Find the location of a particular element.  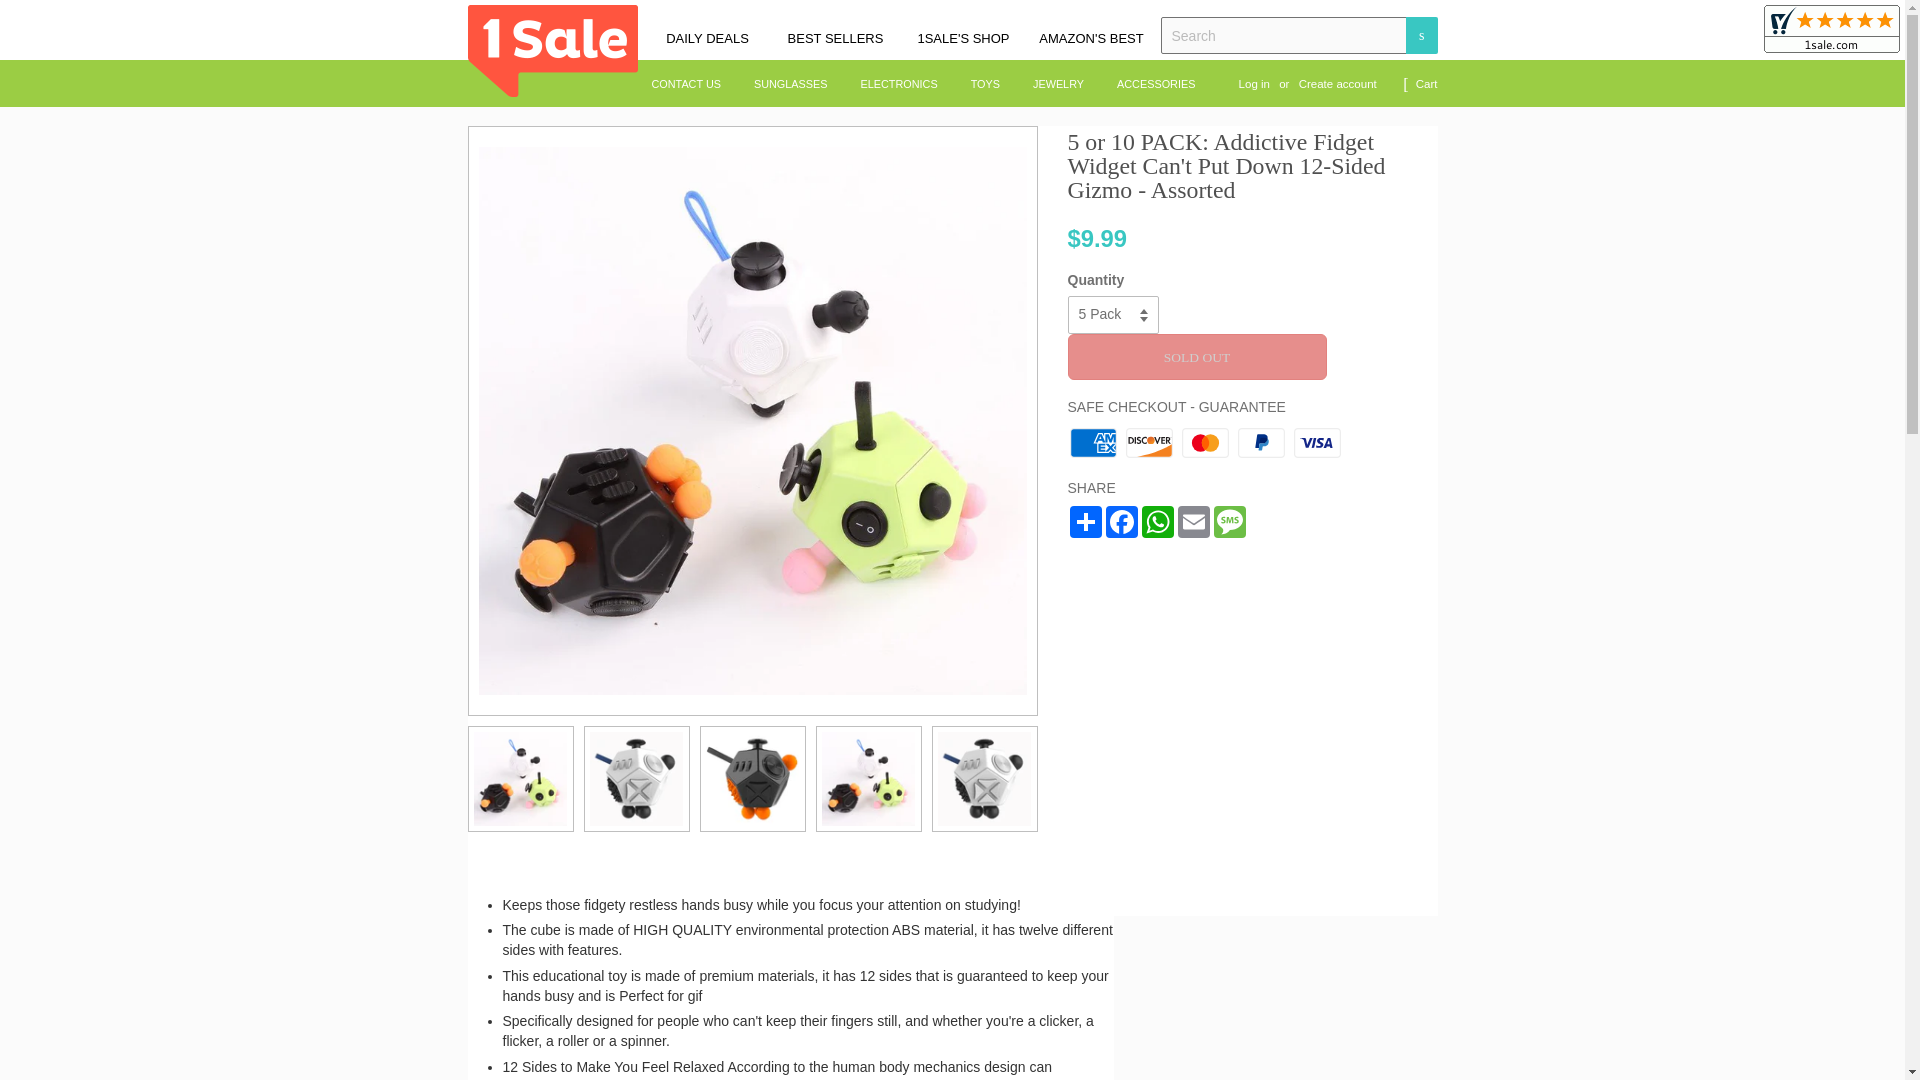

DAILY DEALS is located at coordinates (707, 39).